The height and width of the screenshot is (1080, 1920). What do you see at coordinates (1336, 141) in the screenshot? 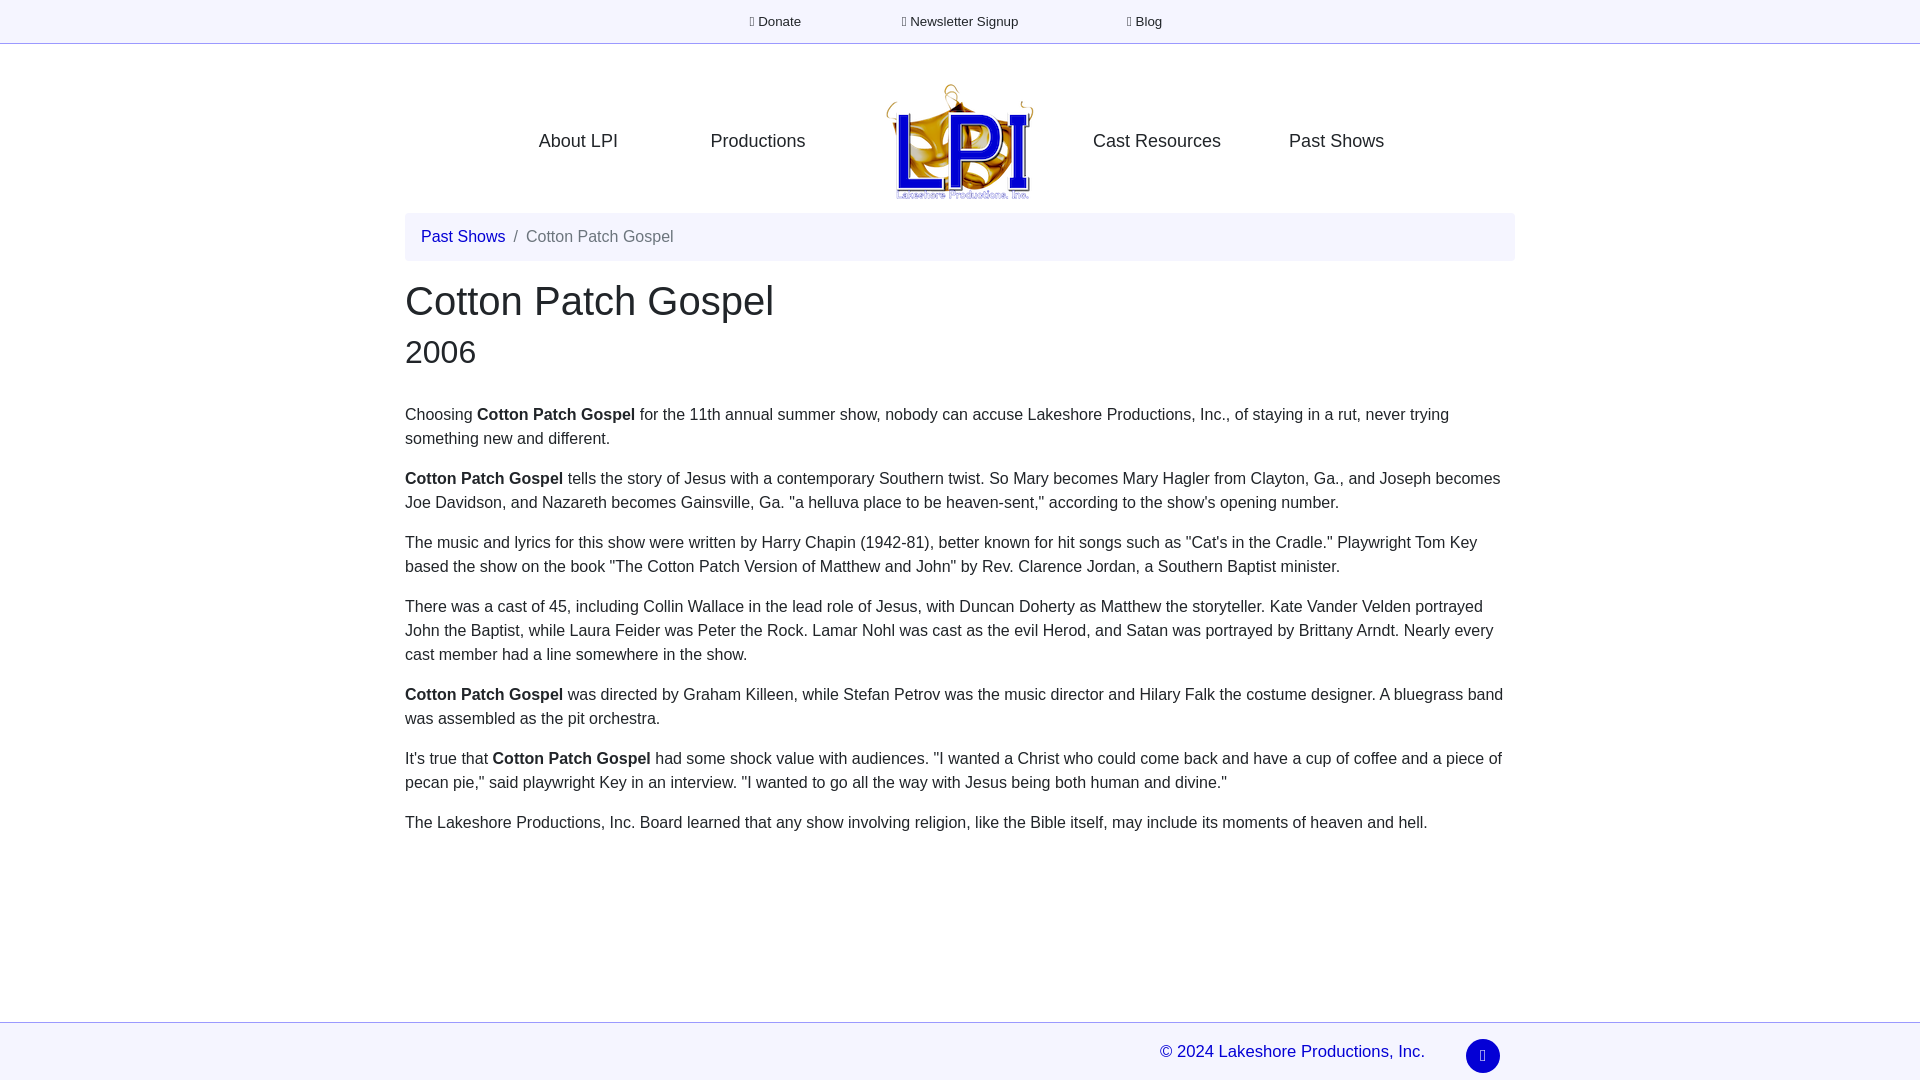
I see `Go to the Past Shows page` at bounding box center [1336, 141].